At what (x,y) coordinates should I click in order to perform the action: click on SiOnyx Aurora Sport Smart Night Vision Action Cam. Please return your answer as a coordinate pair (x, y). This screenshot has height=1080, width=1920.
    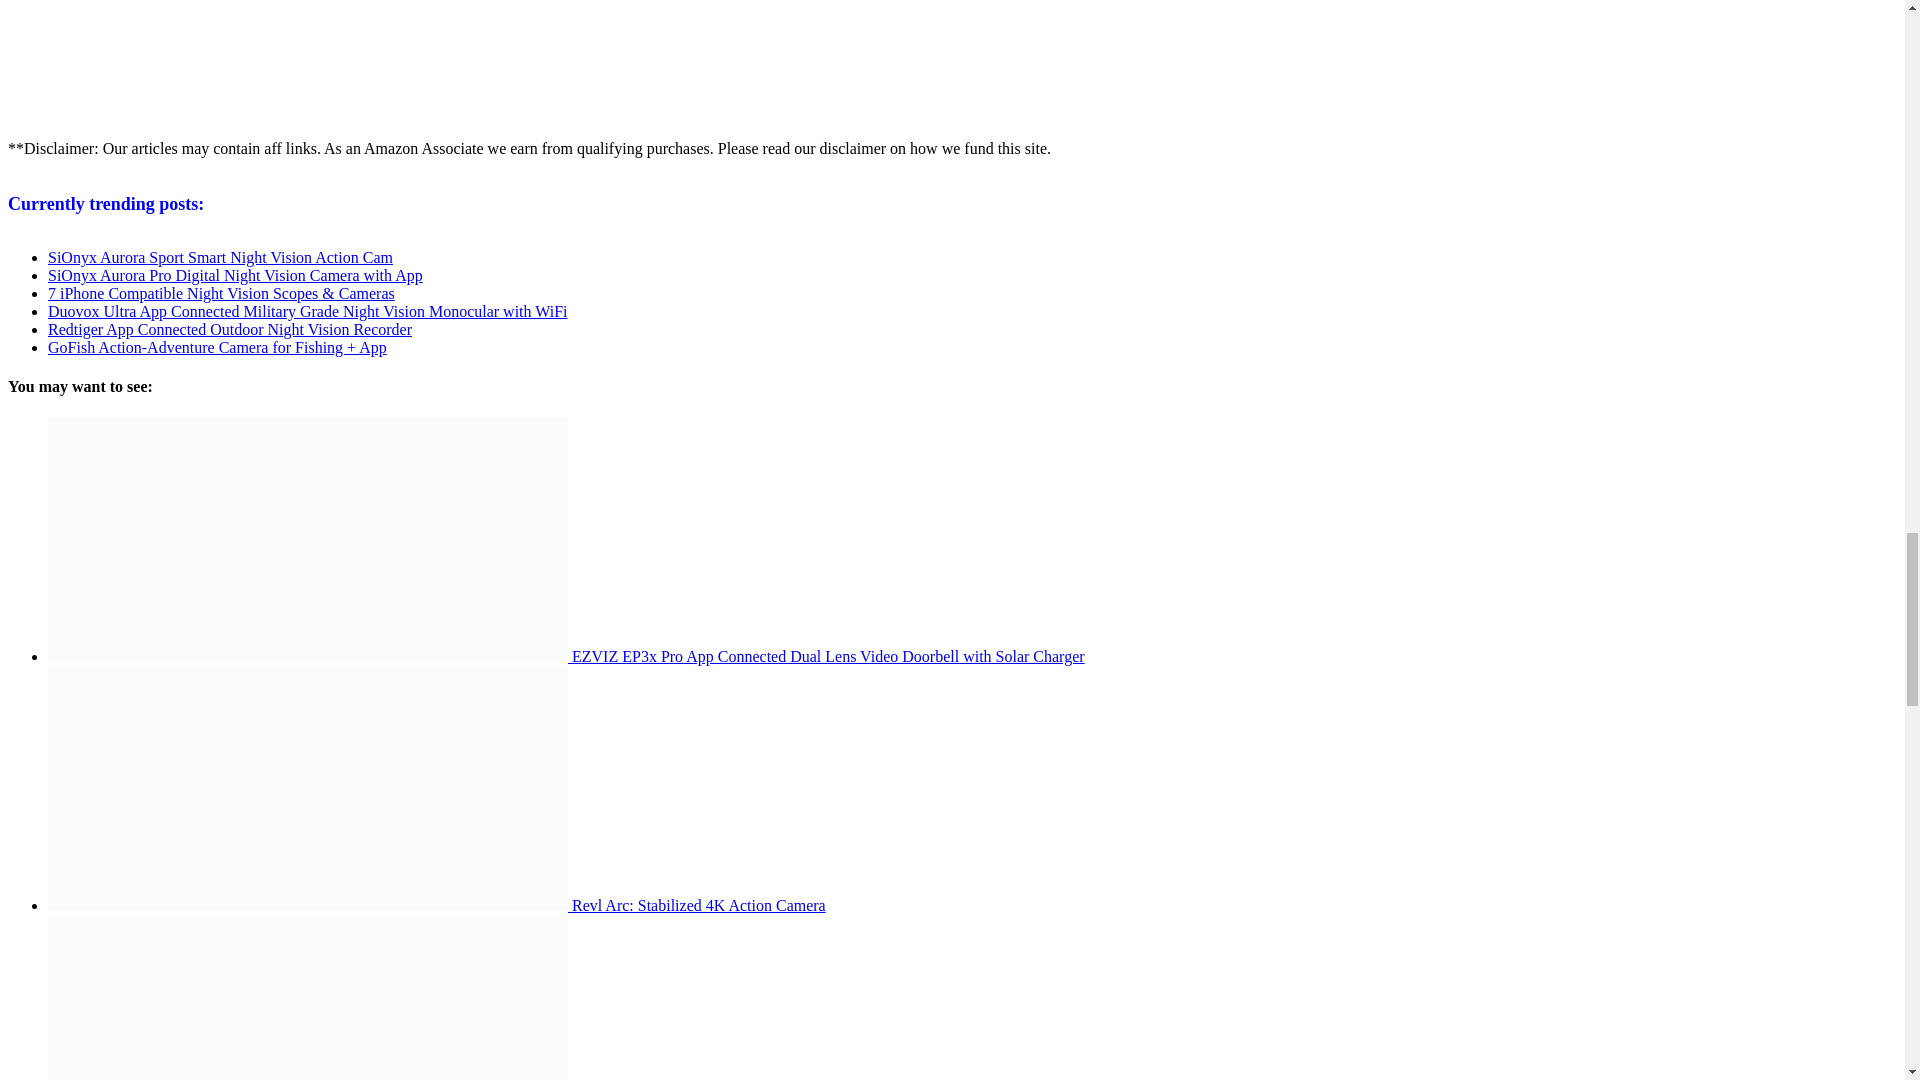
    Looking at the image, I should click on (220, 257).